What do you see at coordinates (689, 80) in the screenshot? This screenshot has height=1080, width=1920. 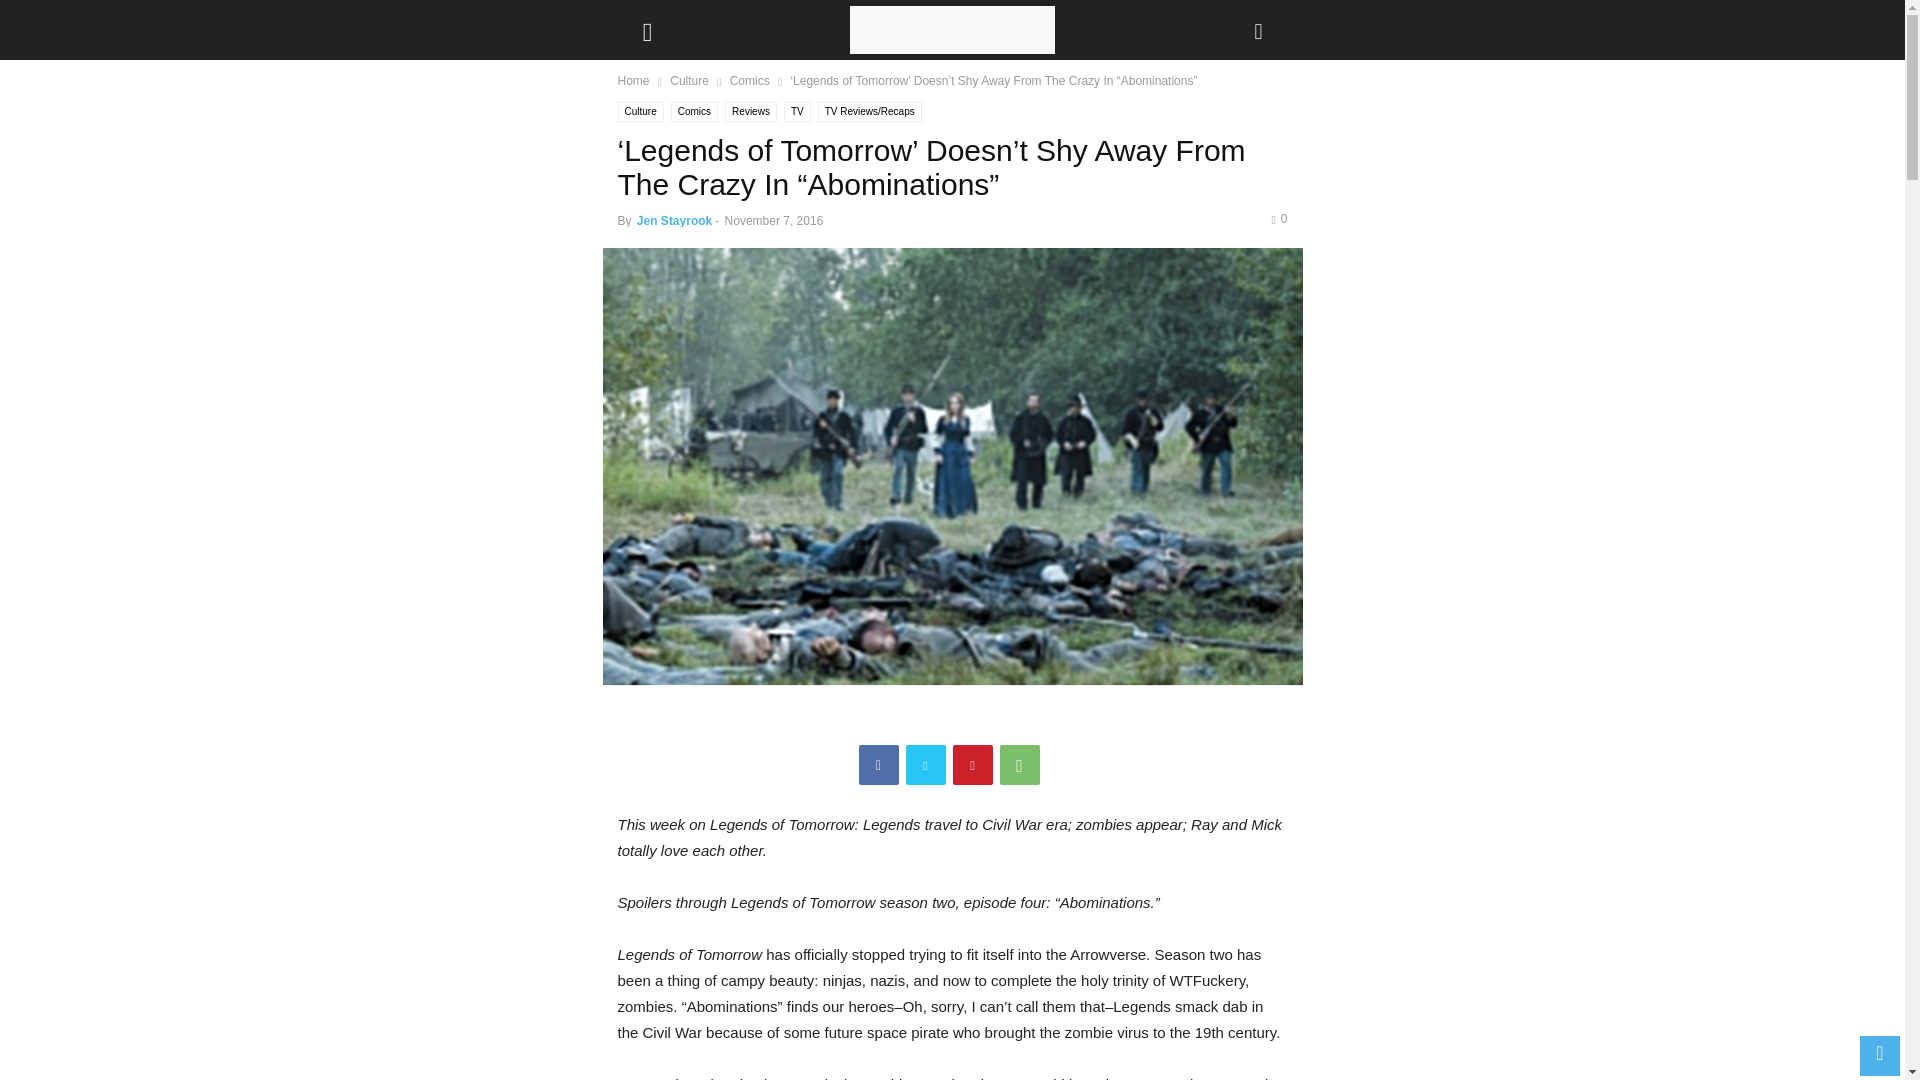 I see `View all posts in Culture` at bounding box center [689, 80].